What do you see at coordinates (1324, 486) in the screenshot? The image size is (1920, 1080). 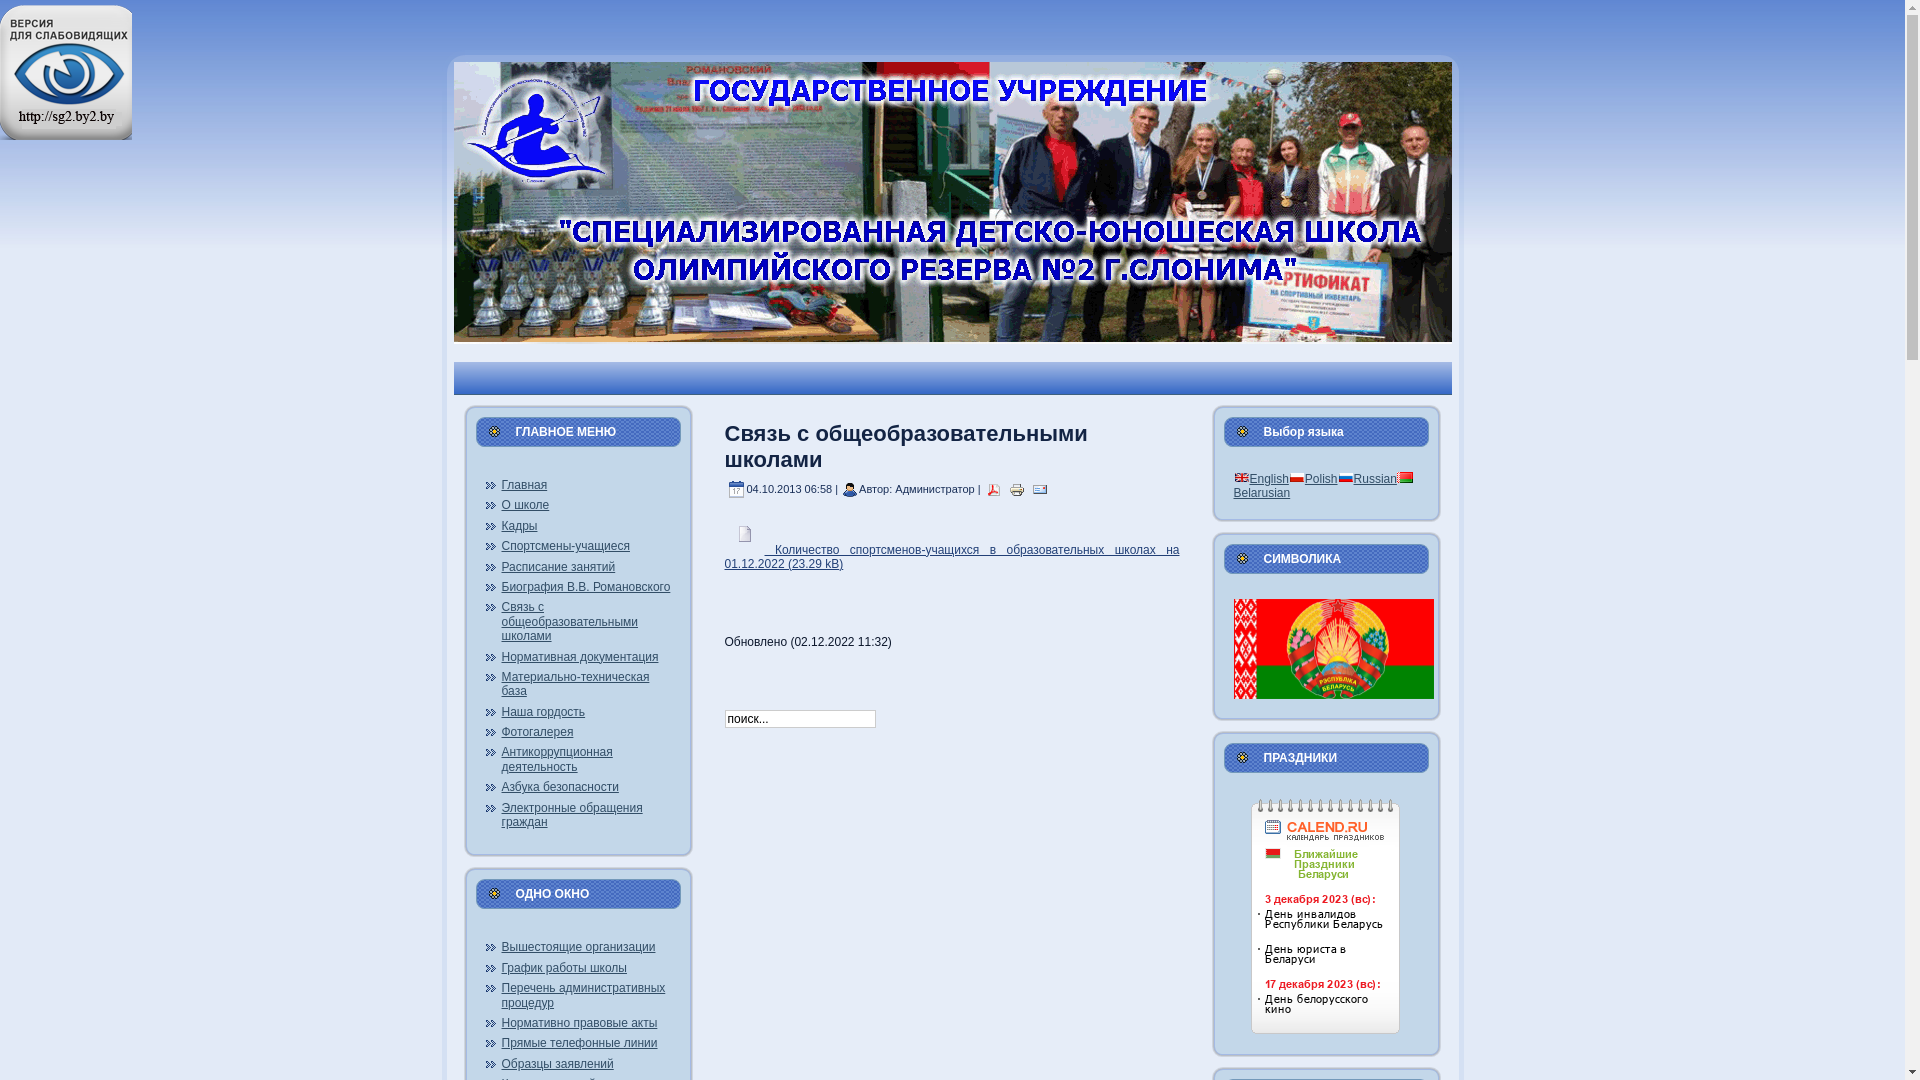 I see `Belarusian` at bounding box center [1324, 486].